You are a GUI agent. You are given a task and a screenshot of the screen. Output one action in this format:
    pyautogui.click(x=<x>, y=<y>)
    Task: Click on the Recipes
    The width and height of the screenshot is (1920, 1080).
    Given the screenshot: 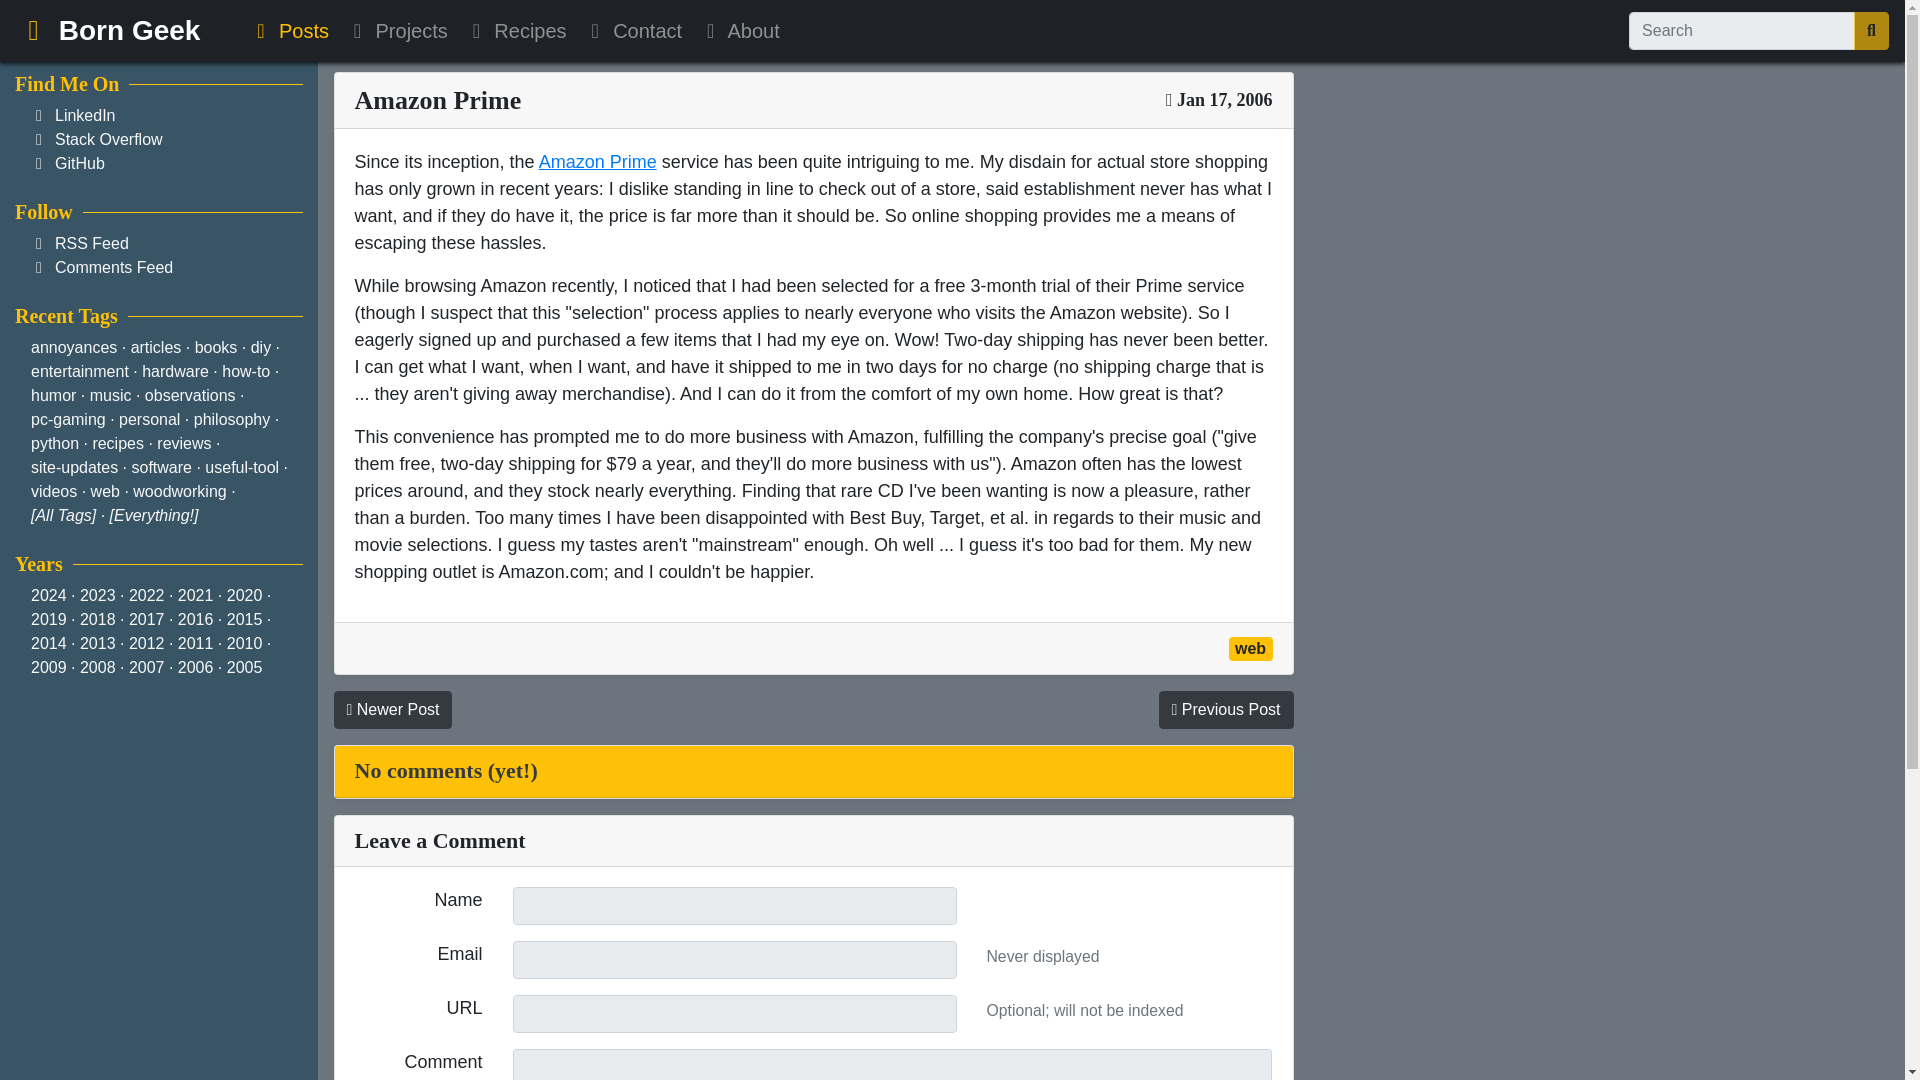 What is the action you would take?
    pyautogui.click(x=515, y=30)
    